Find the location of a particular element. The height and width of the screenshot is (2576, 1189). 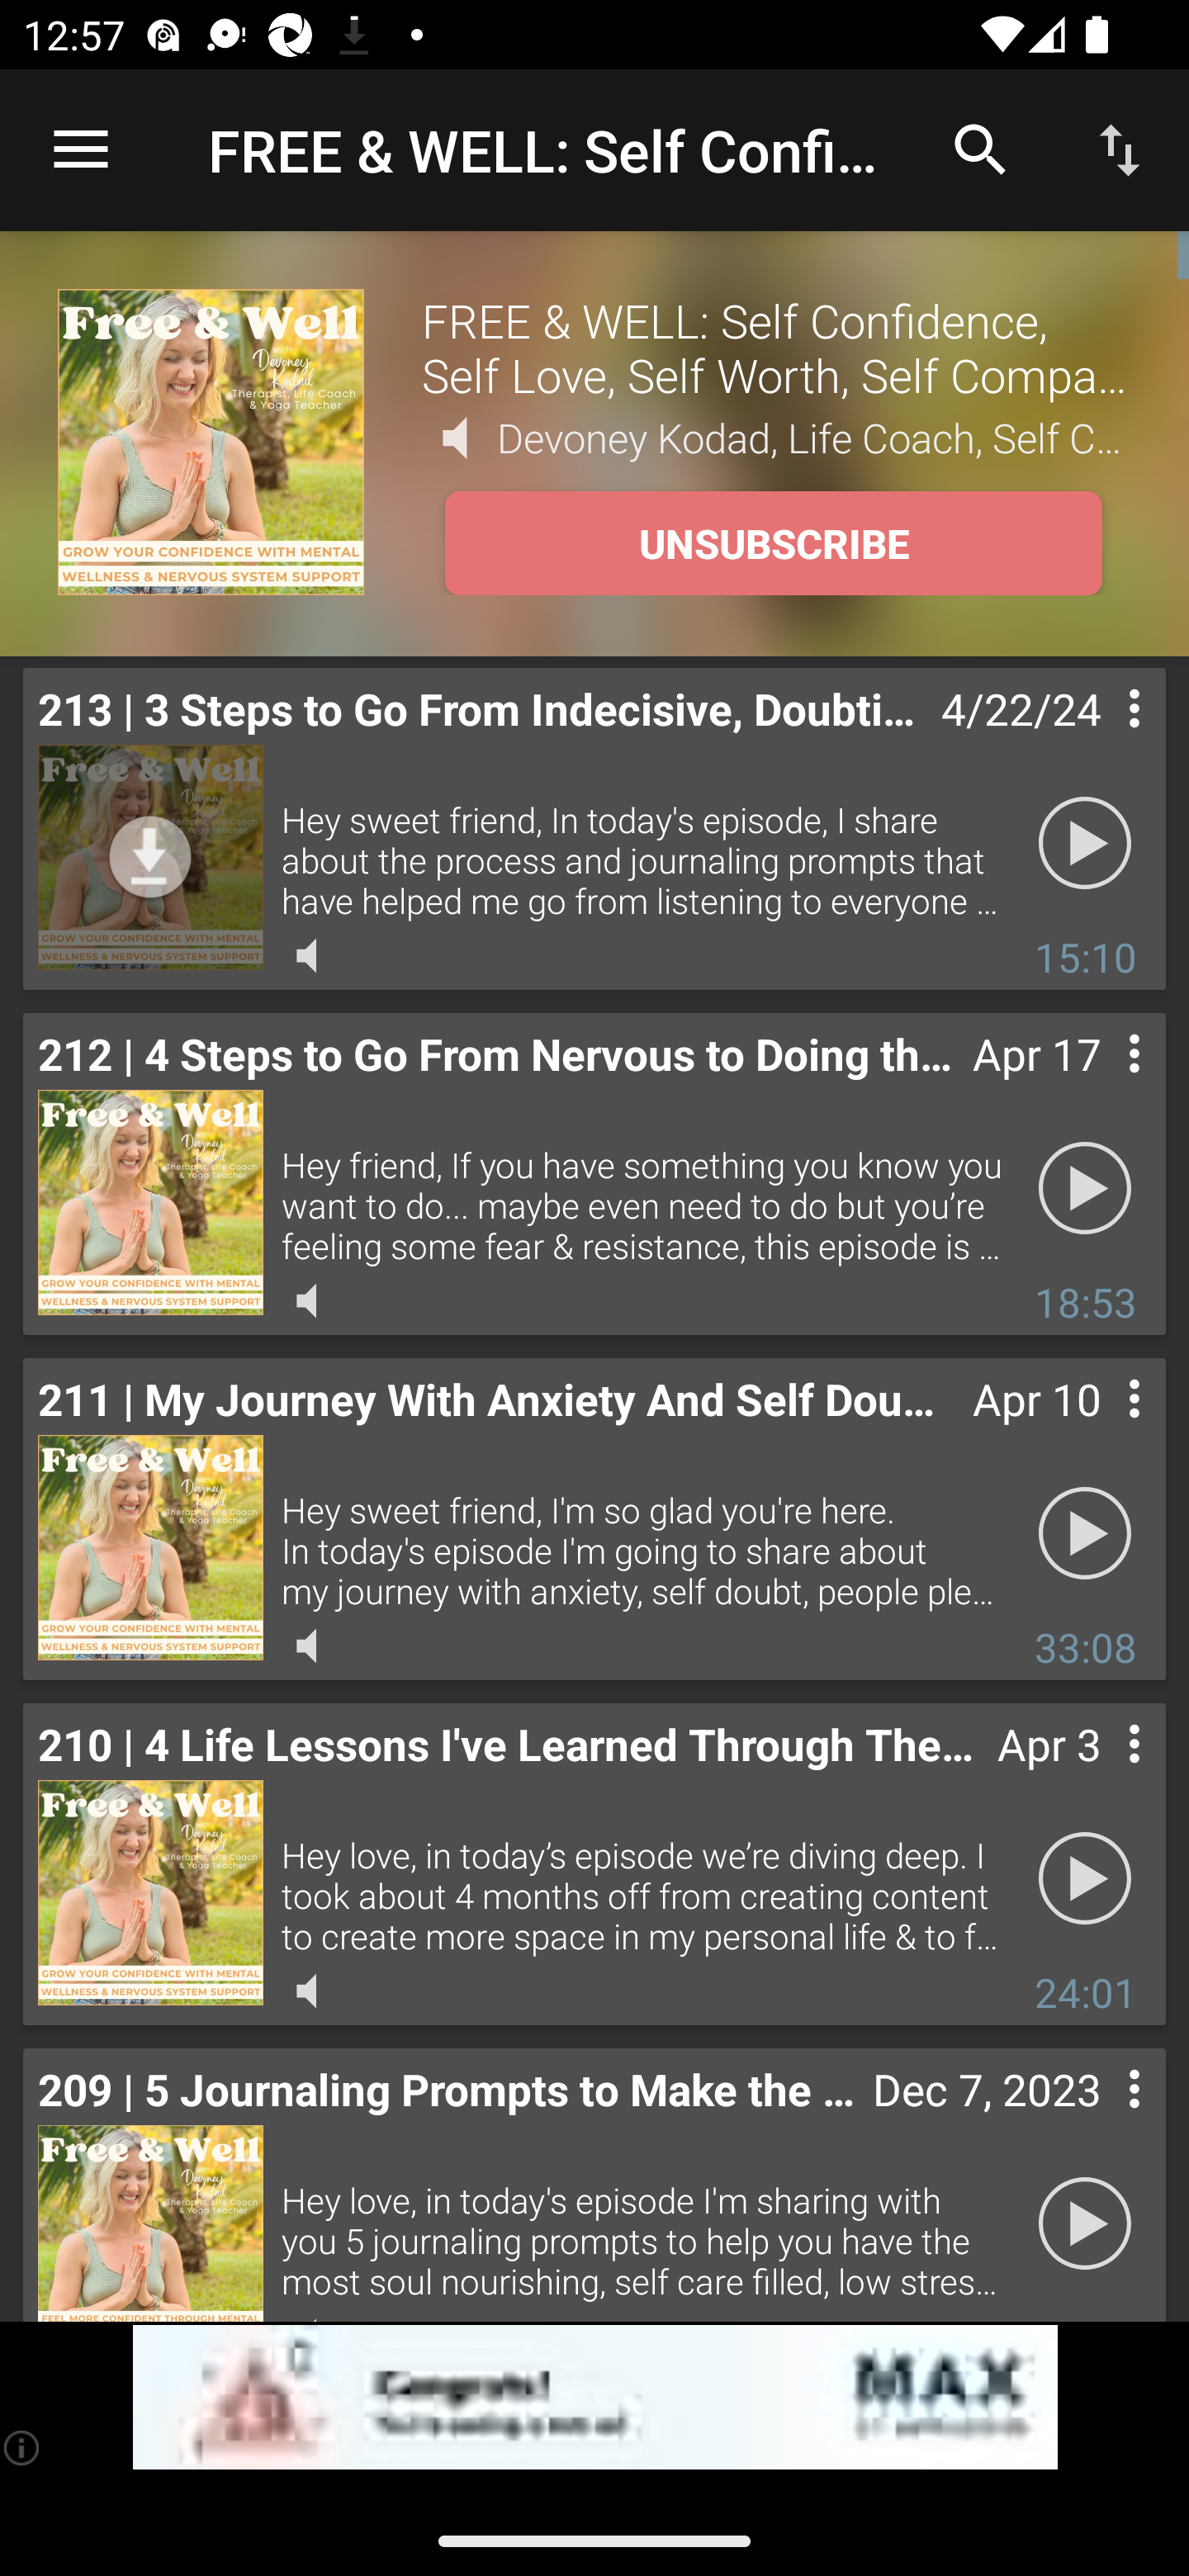

Play is located at coordinates (1085, 2224).